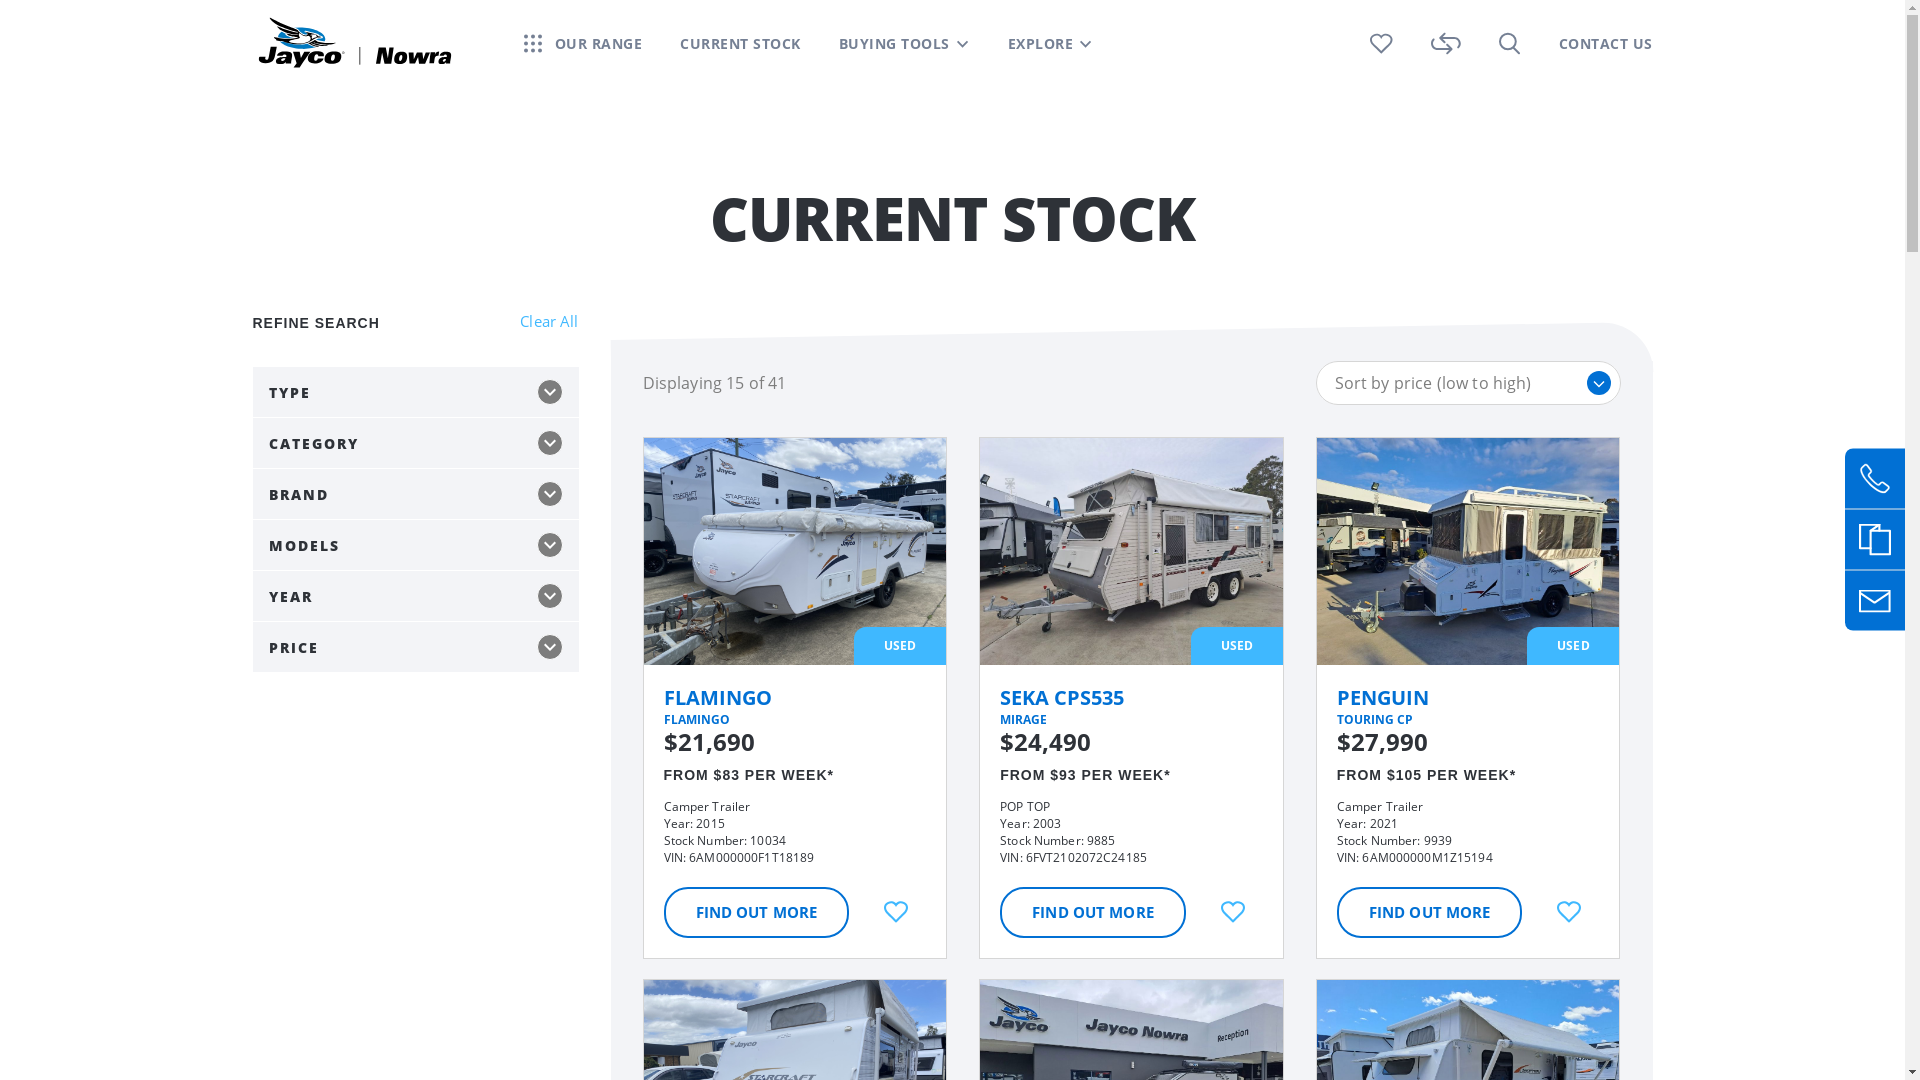 The width and height of the screenshot is (1920, 1080). What do you see at coordinates (1051, 44) in the screenshot?
I see `EXPLORE` at bounding box center [1051, 44].